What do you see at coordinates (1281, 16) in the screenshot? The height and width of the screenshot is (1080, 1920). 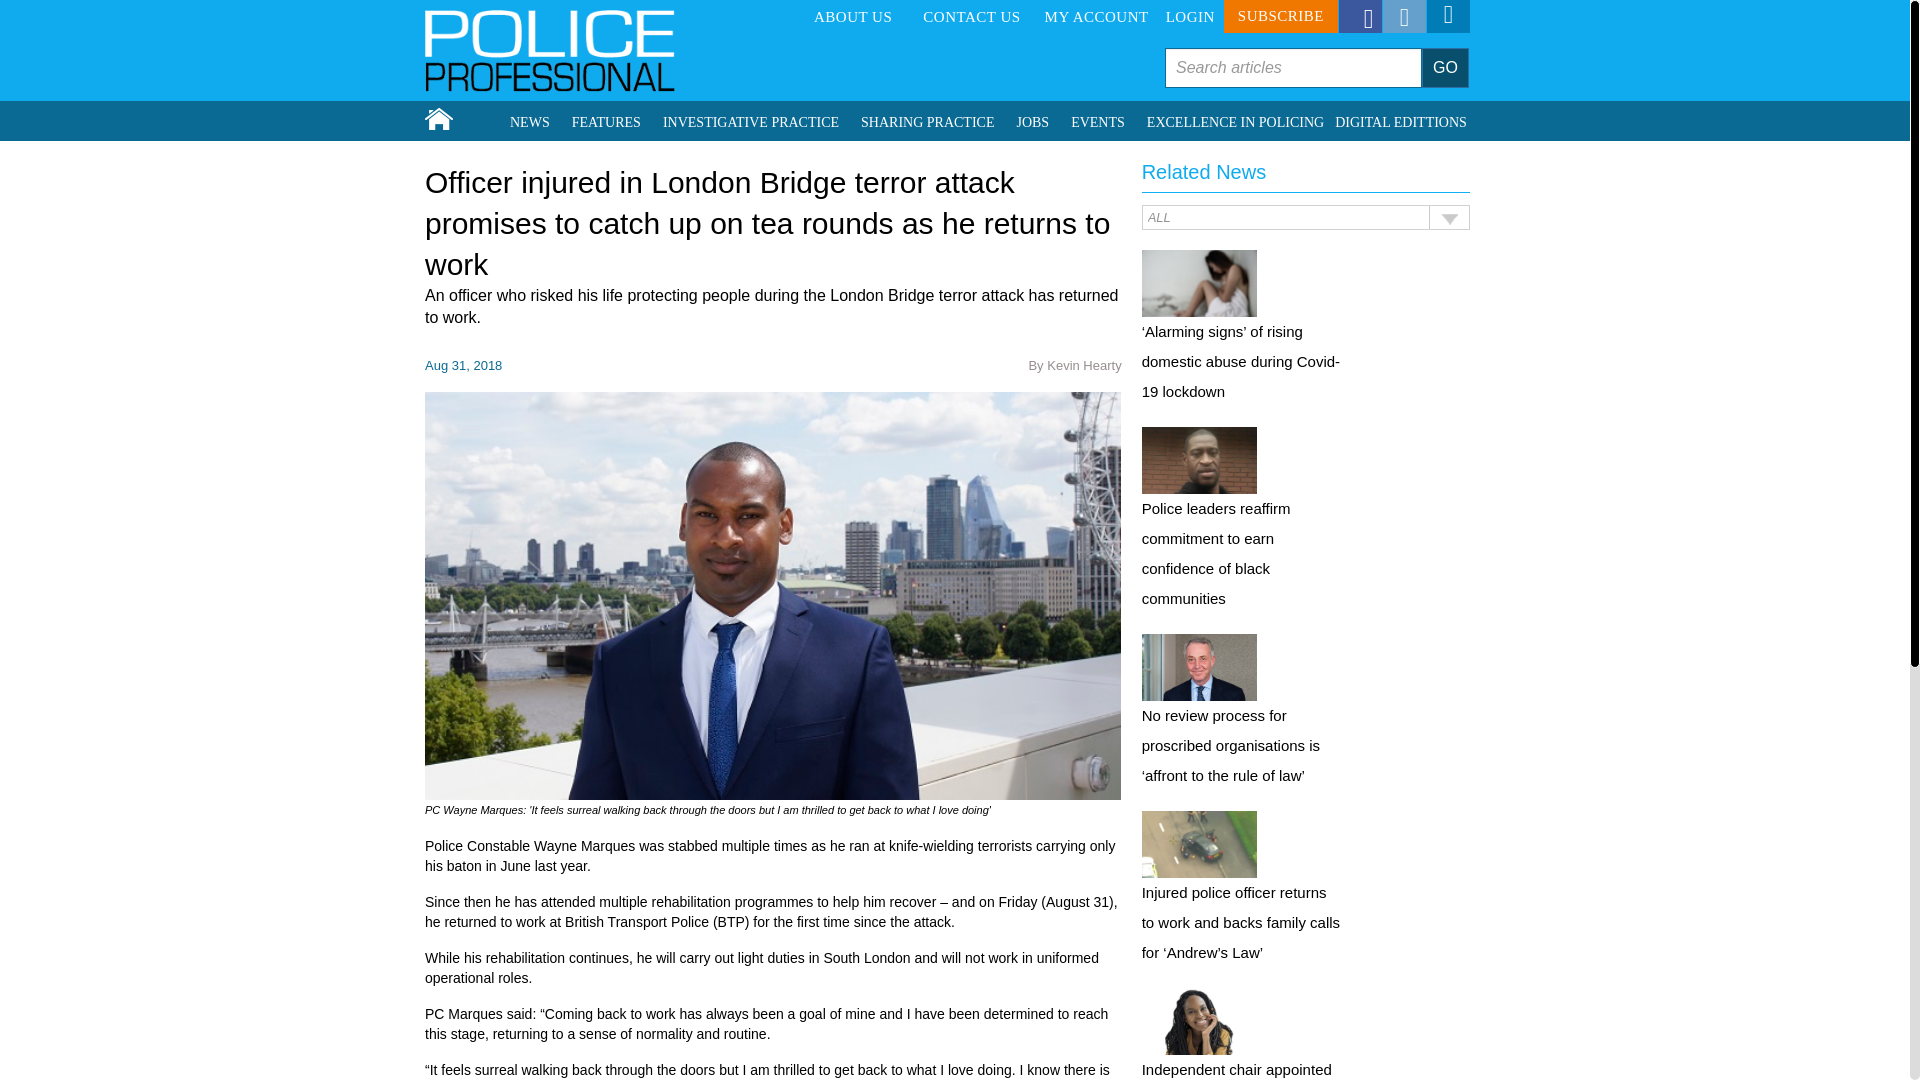 I see `SUBSCRIBE` at bounding box center [1281, 16].